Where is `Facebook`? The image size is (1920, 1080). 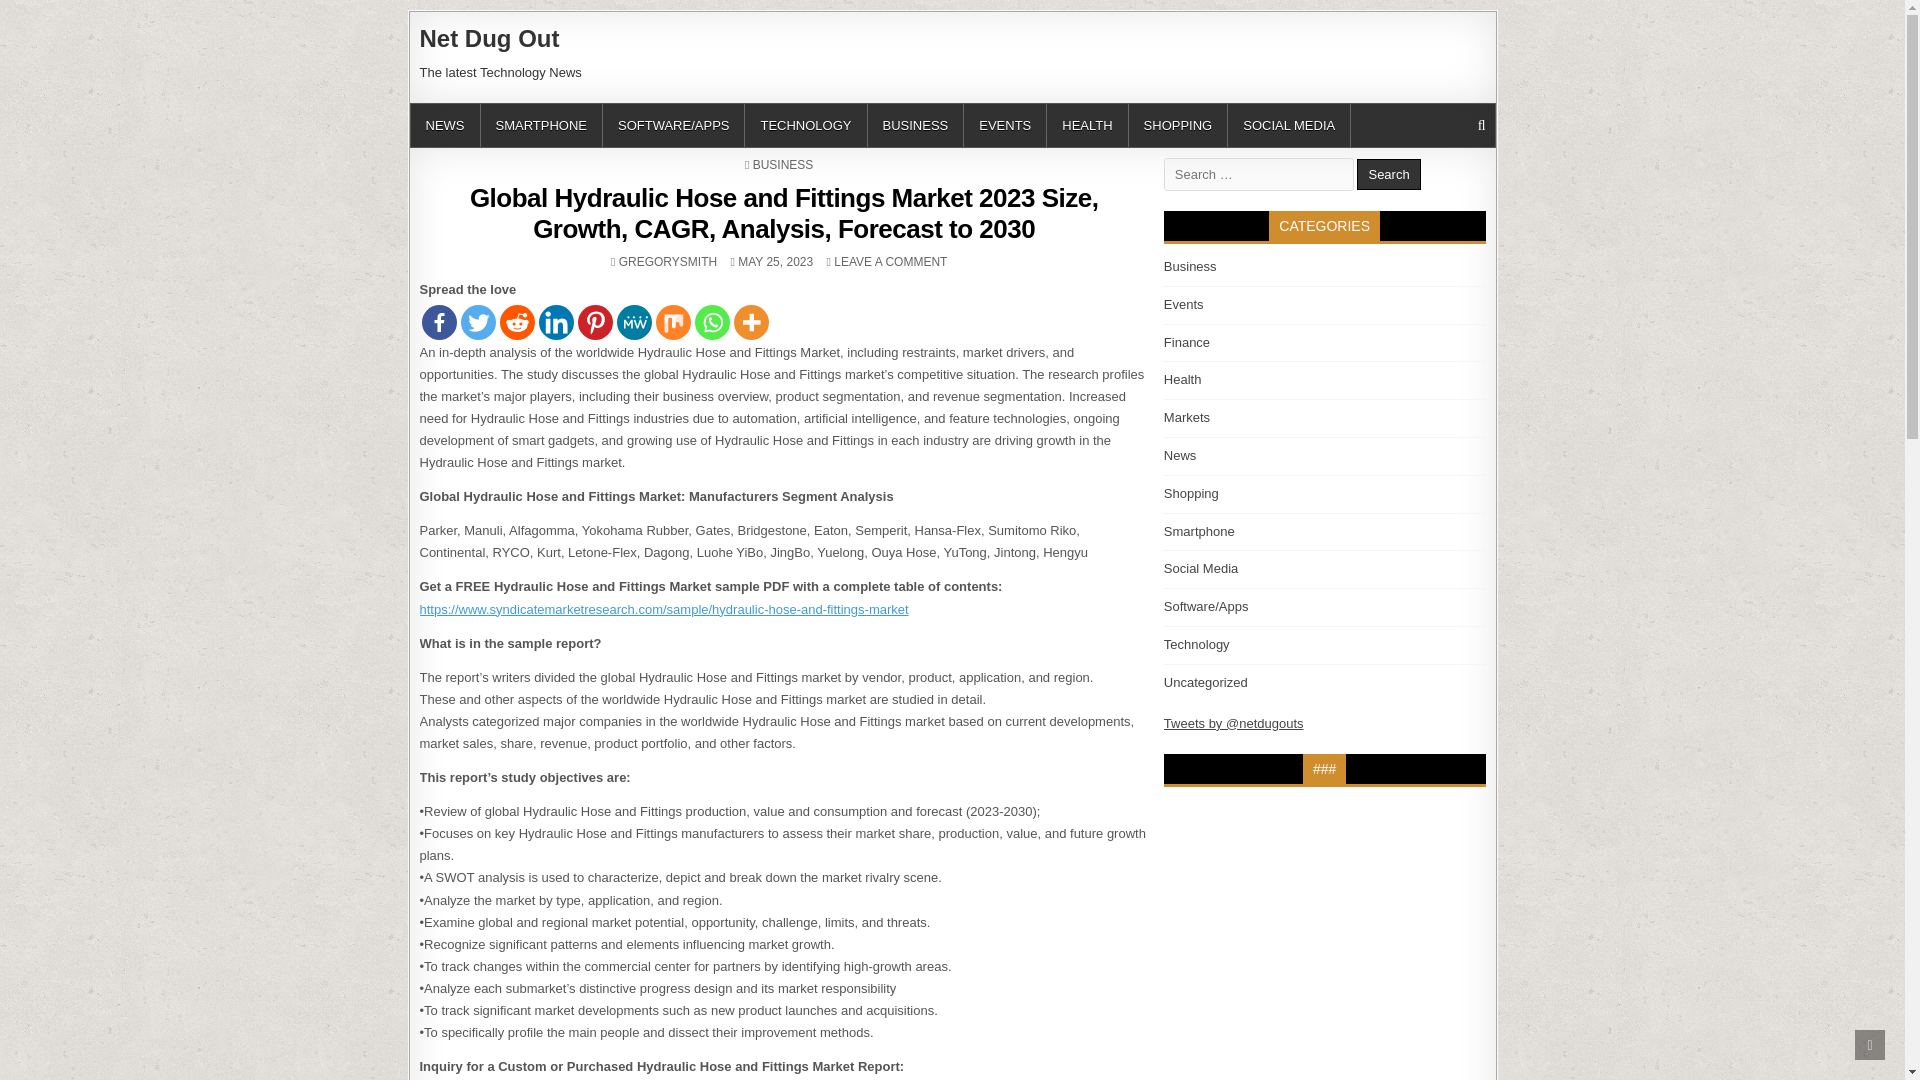
Facebook is located at coordinates (439, 322).